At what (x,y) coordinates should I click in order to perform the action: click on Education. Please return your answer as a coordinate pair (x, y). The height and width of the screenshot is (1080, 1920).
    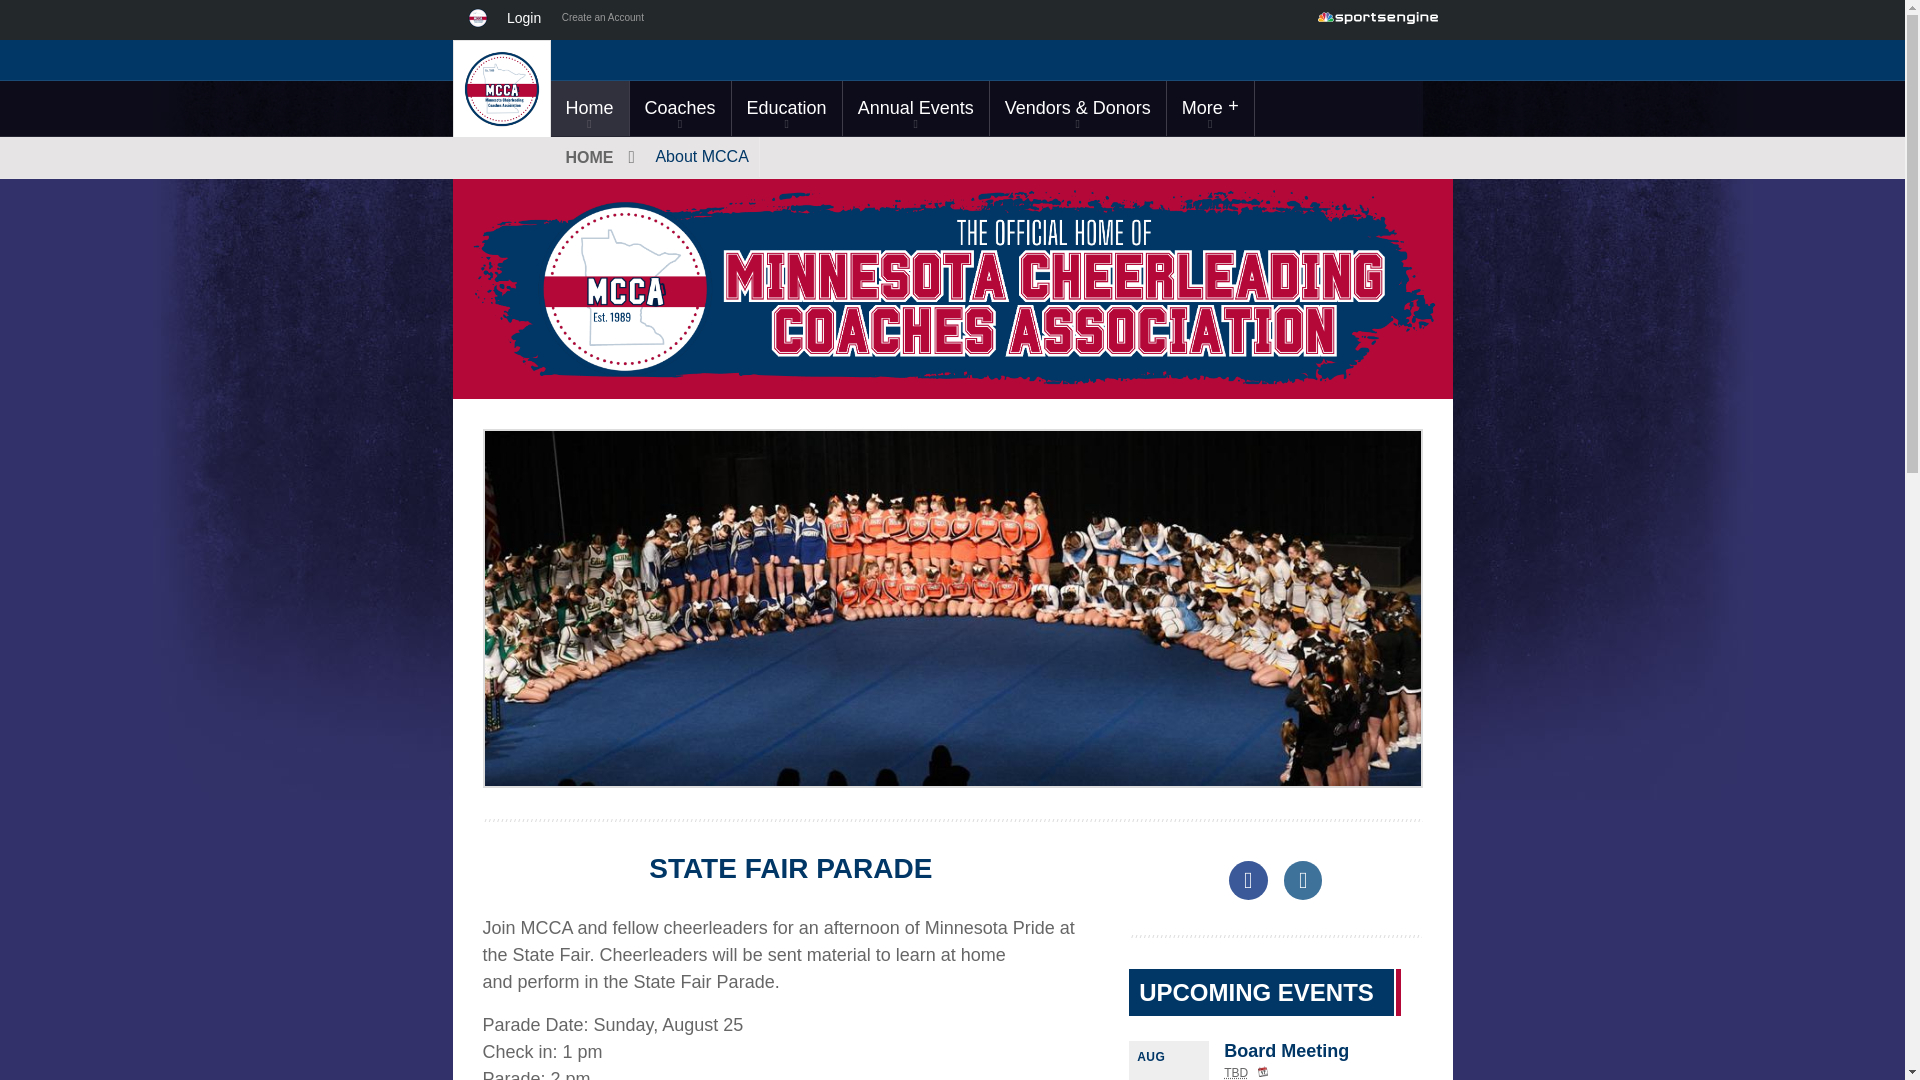
    Looking at the image, I should click on (786, 108).